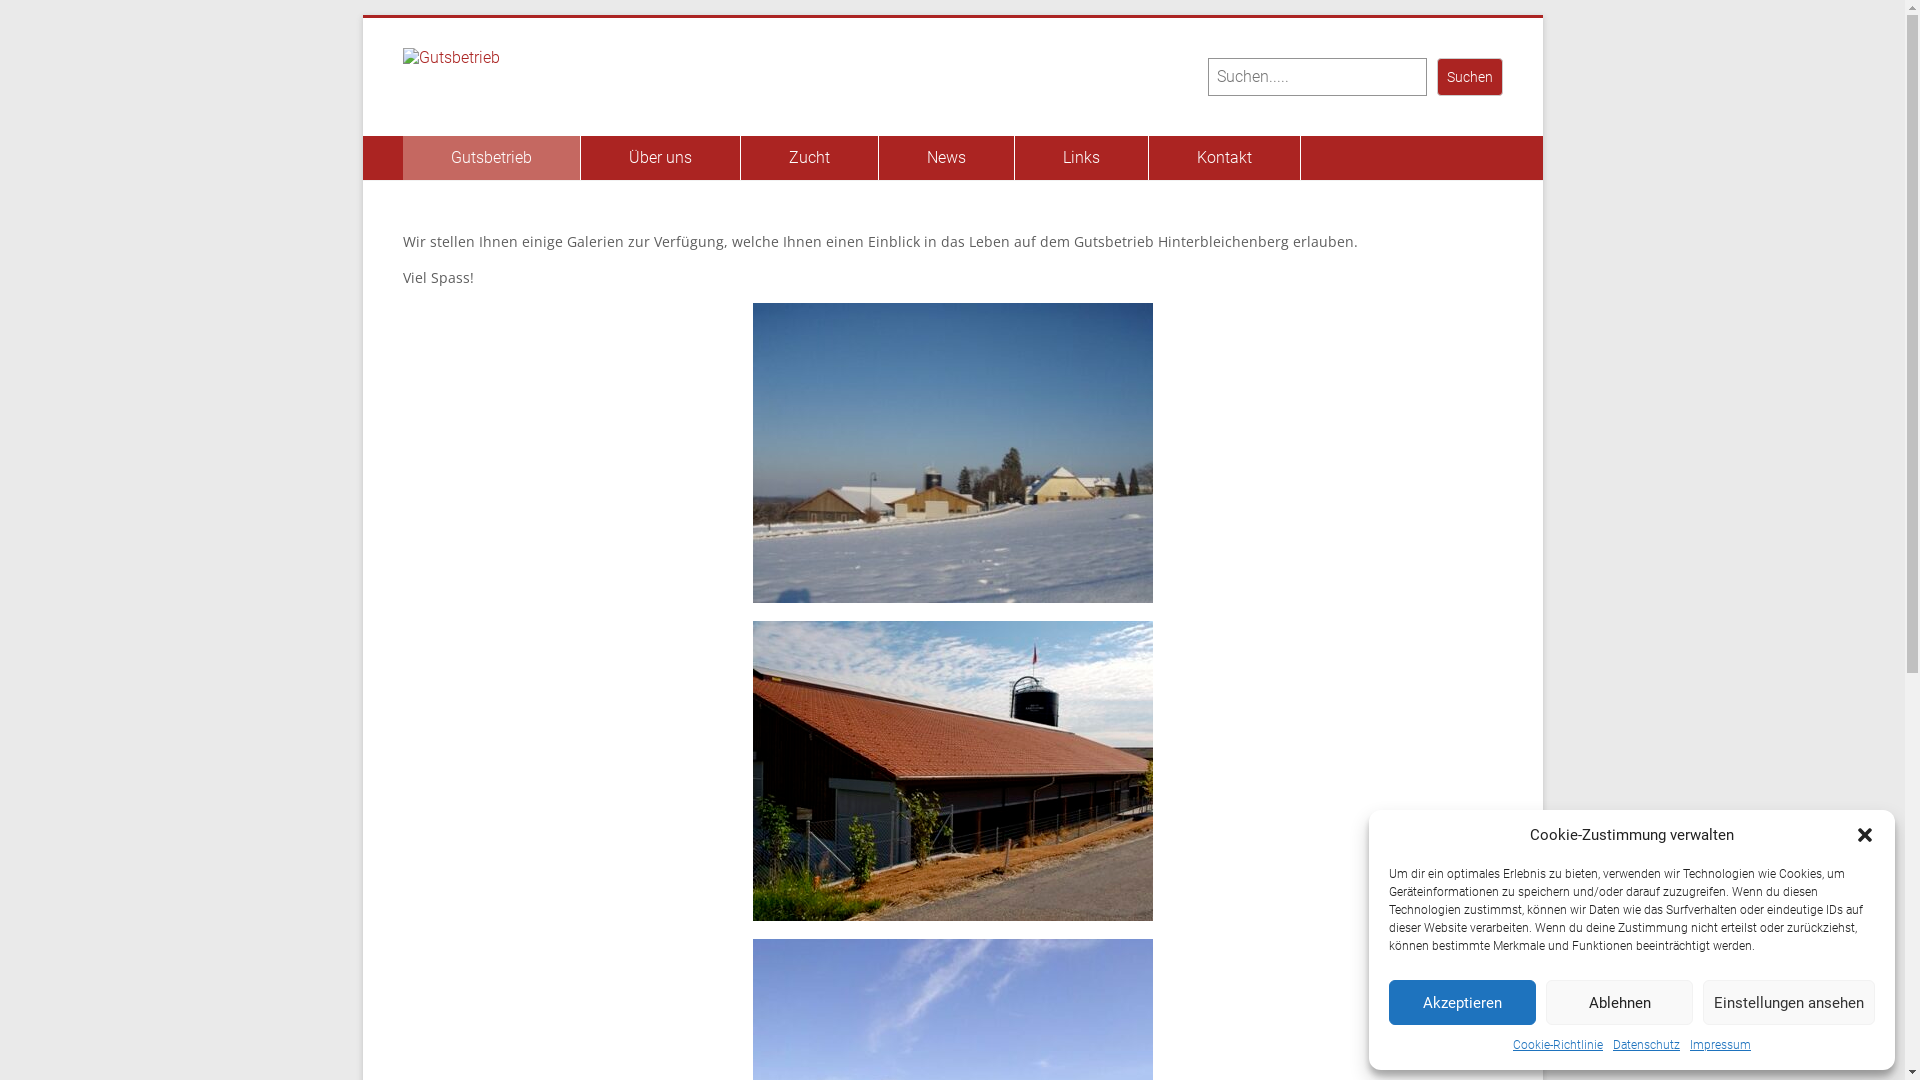 This screenshot has height=1080, width=1920. What do you see at coordinates (1462, 1002) in the screenshot?
I see `Akzeptieren` at bounding box center [1462, 1002].